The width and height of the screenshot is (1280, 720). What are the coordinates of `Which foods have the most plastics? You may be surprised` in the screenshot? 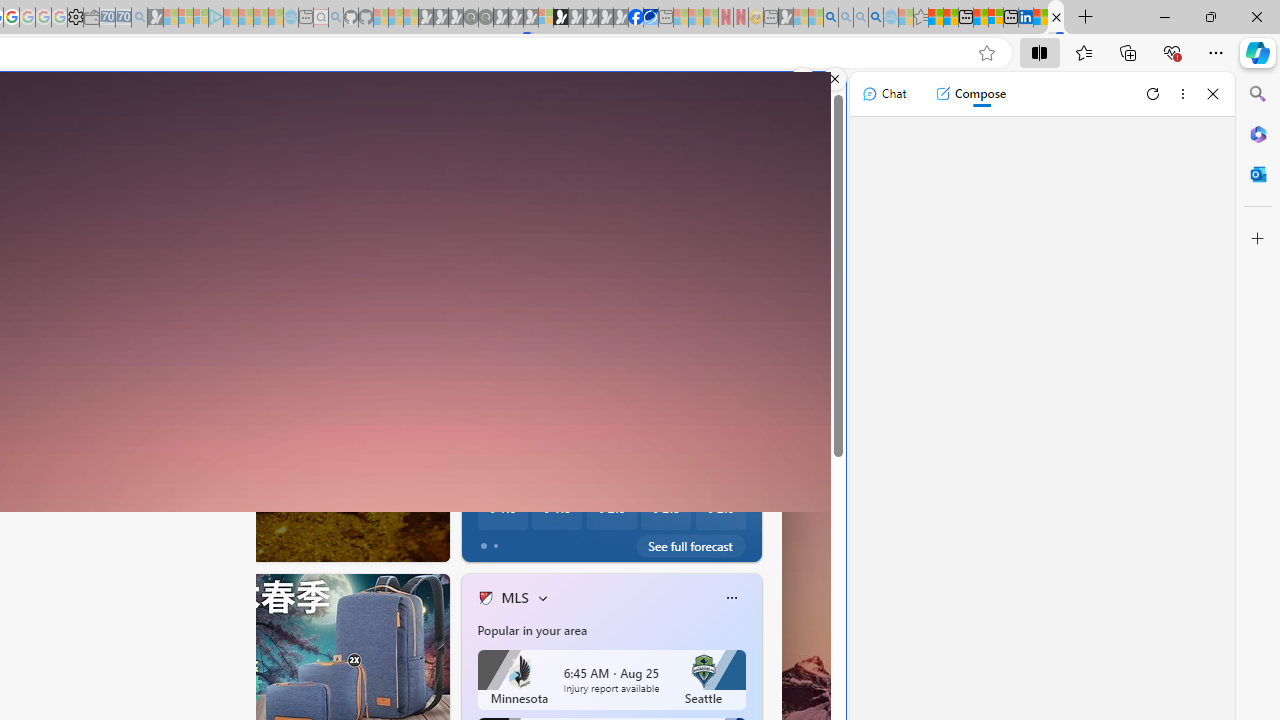 It's located at (758, 490).